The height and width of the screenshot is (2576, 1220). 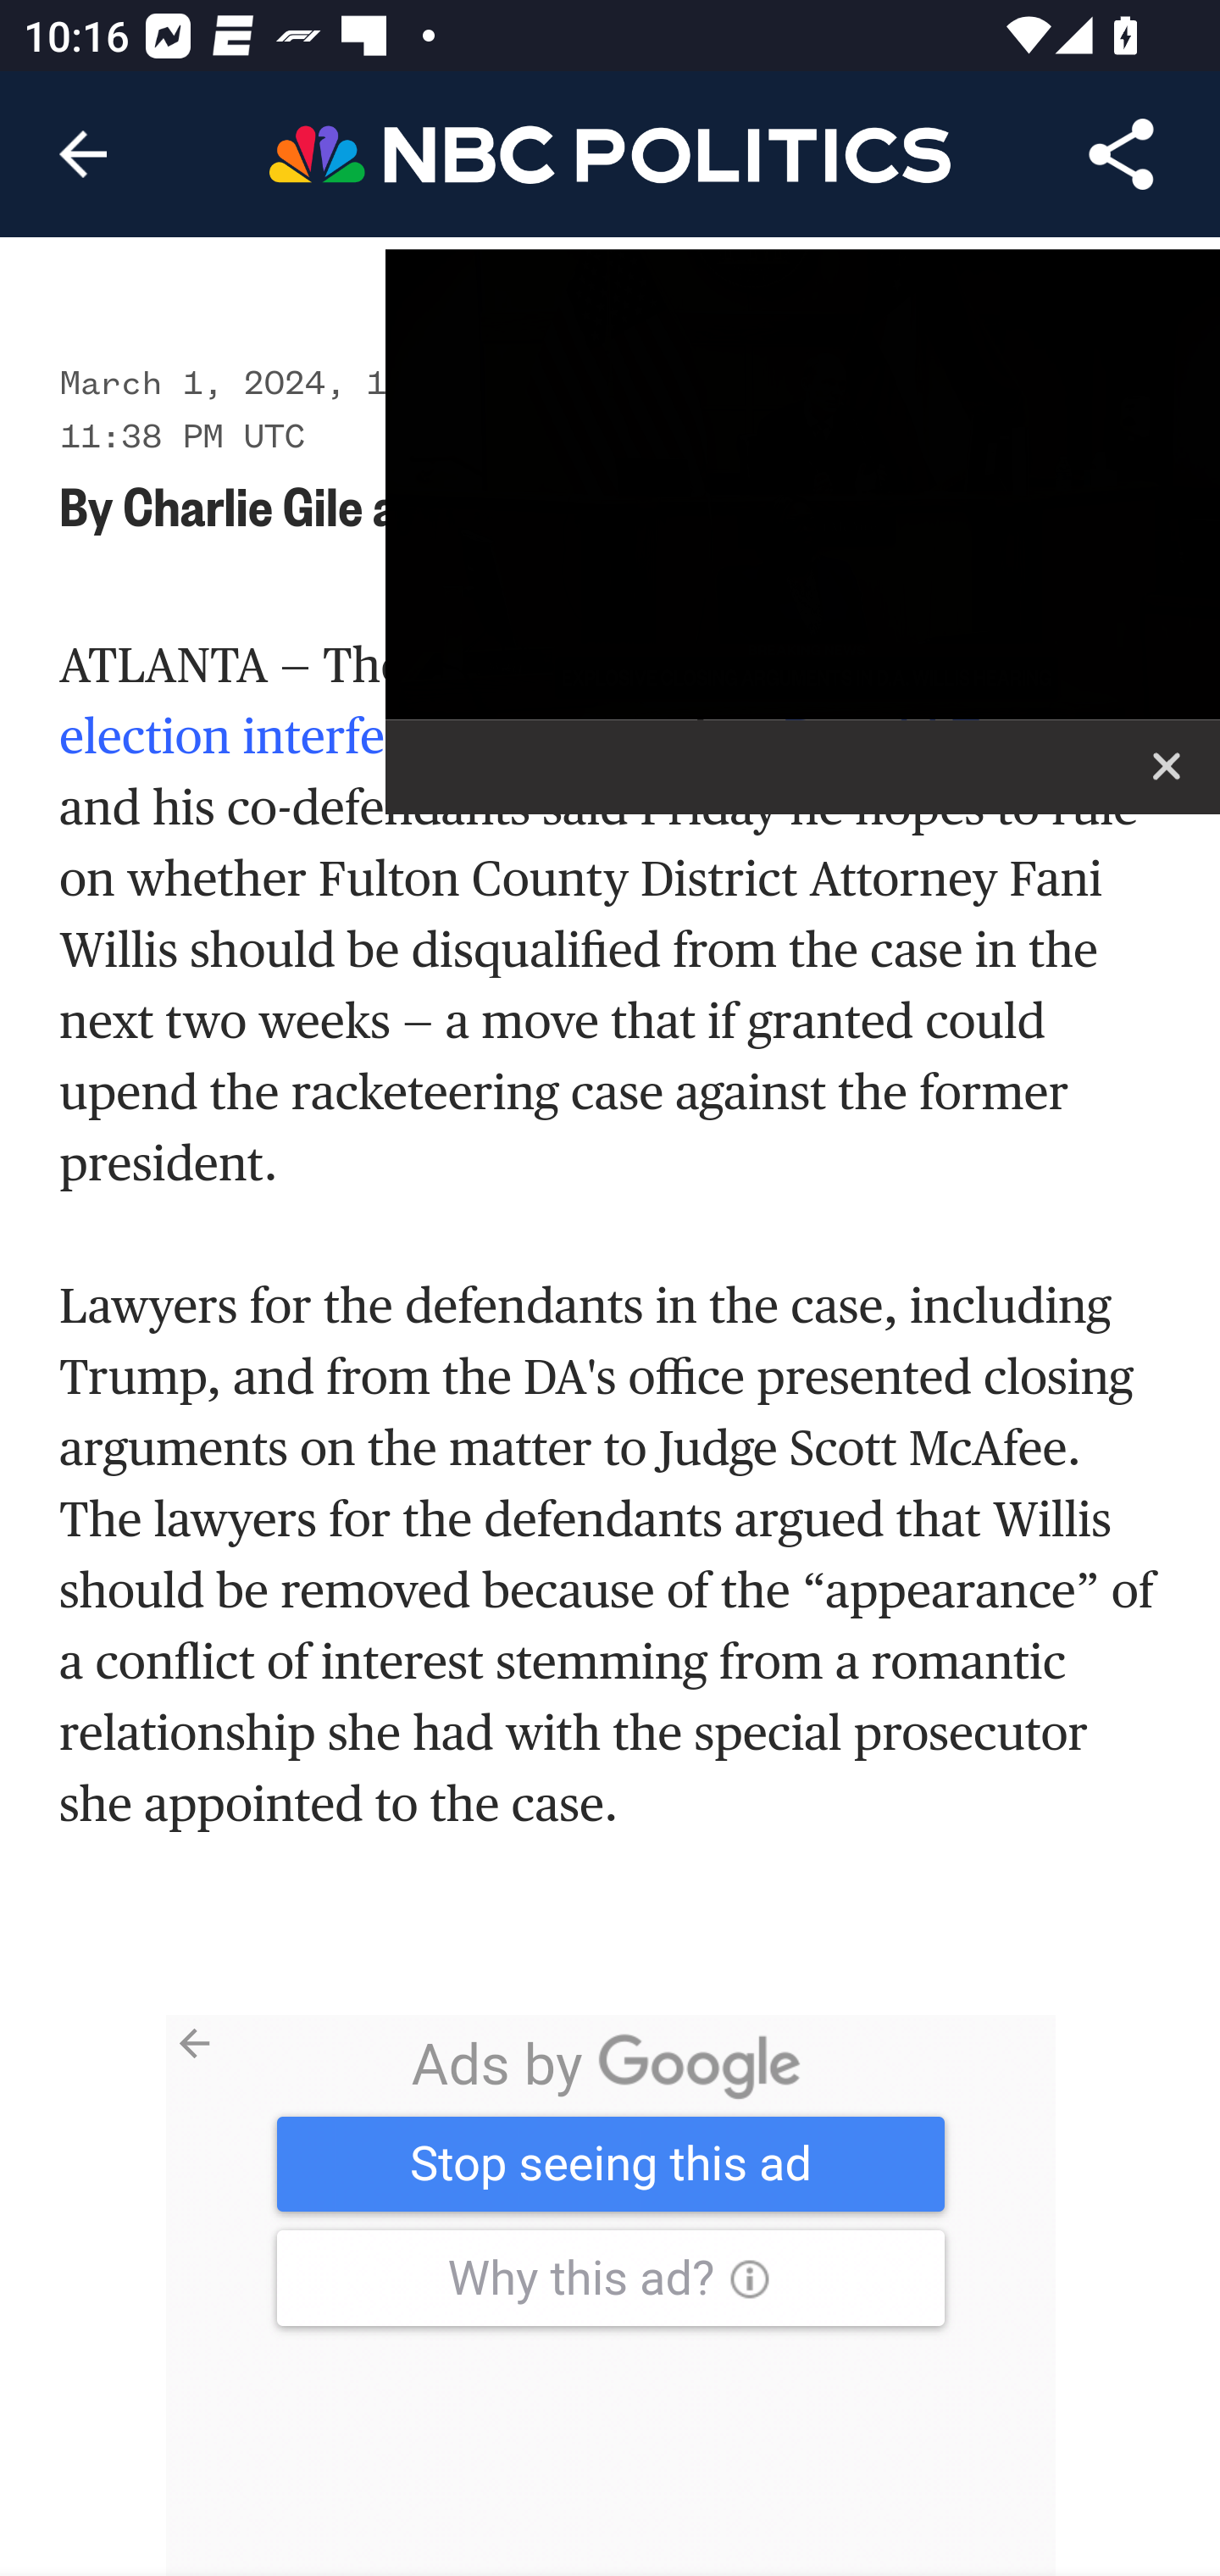 I want to click on Navigate up, so click(x=83, y=154).